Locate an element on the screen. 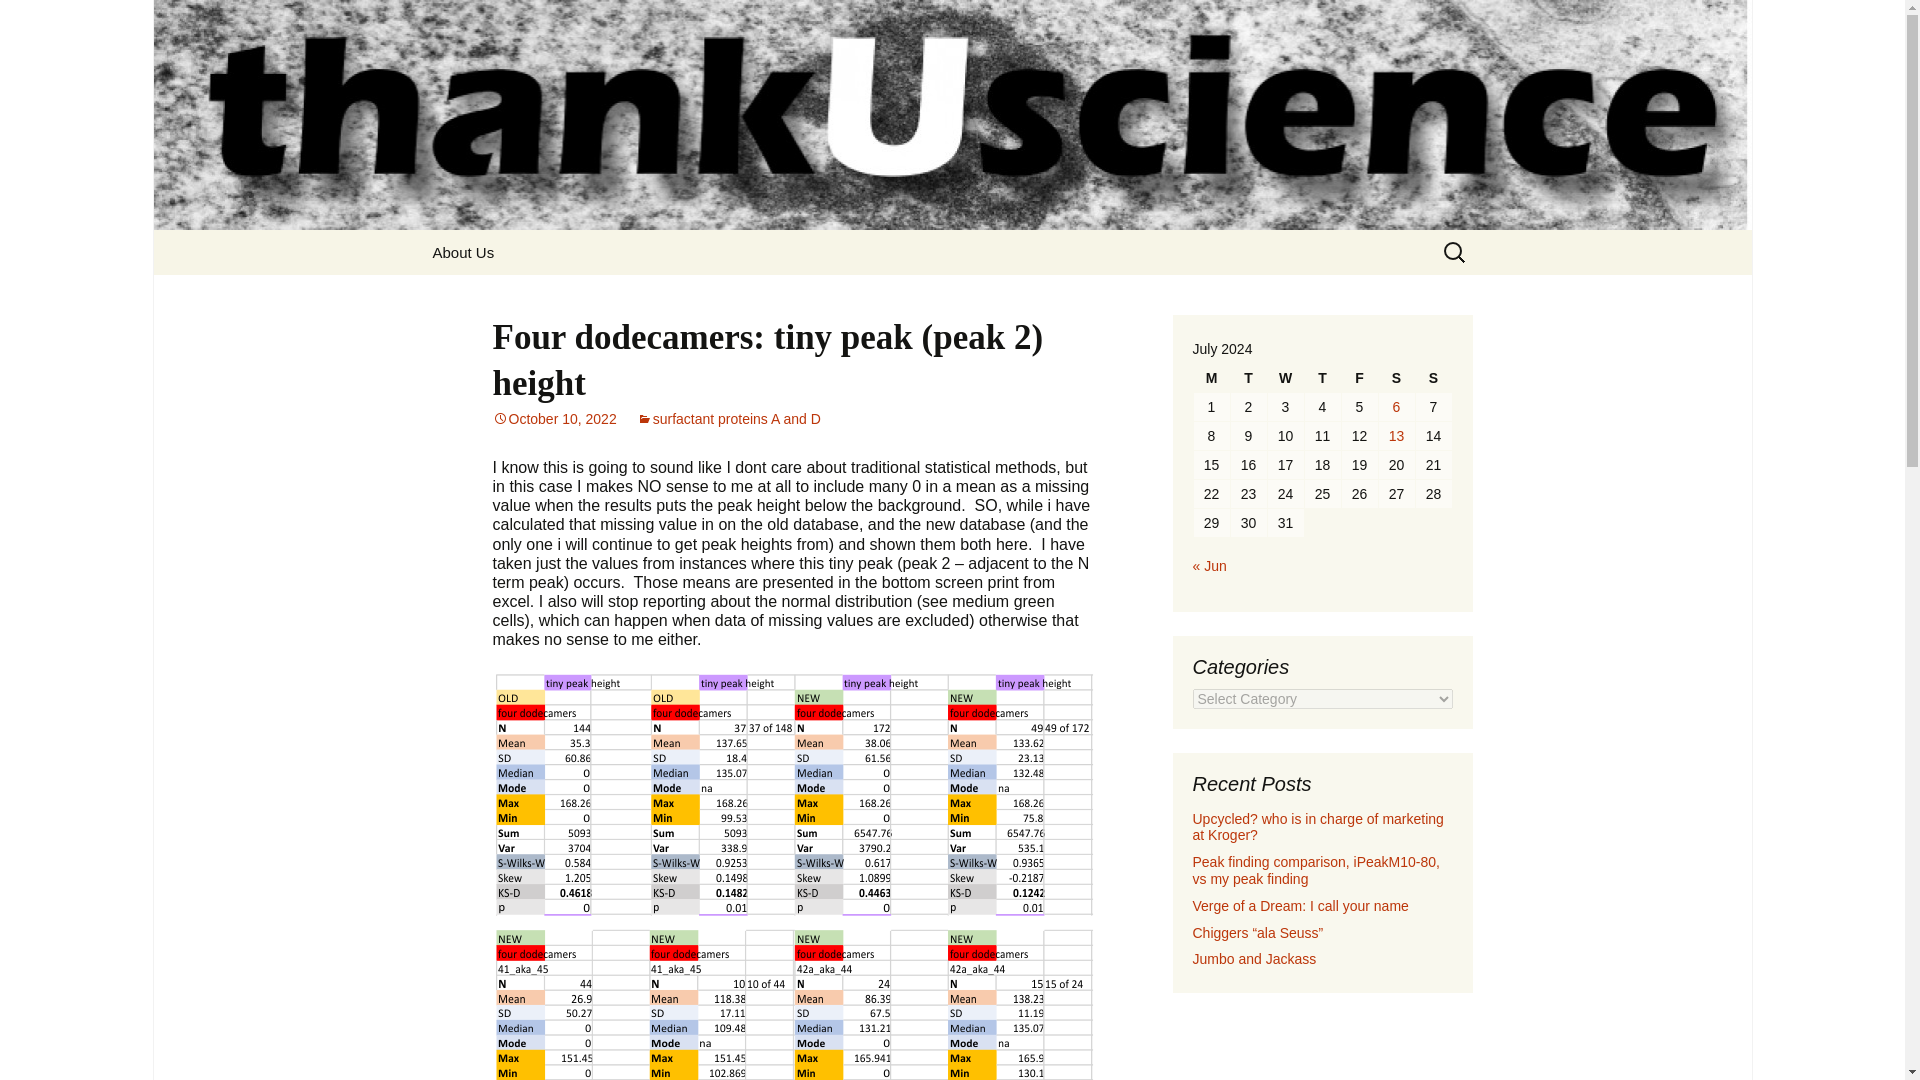  Tuesday is located at coordinates (1248, 378).